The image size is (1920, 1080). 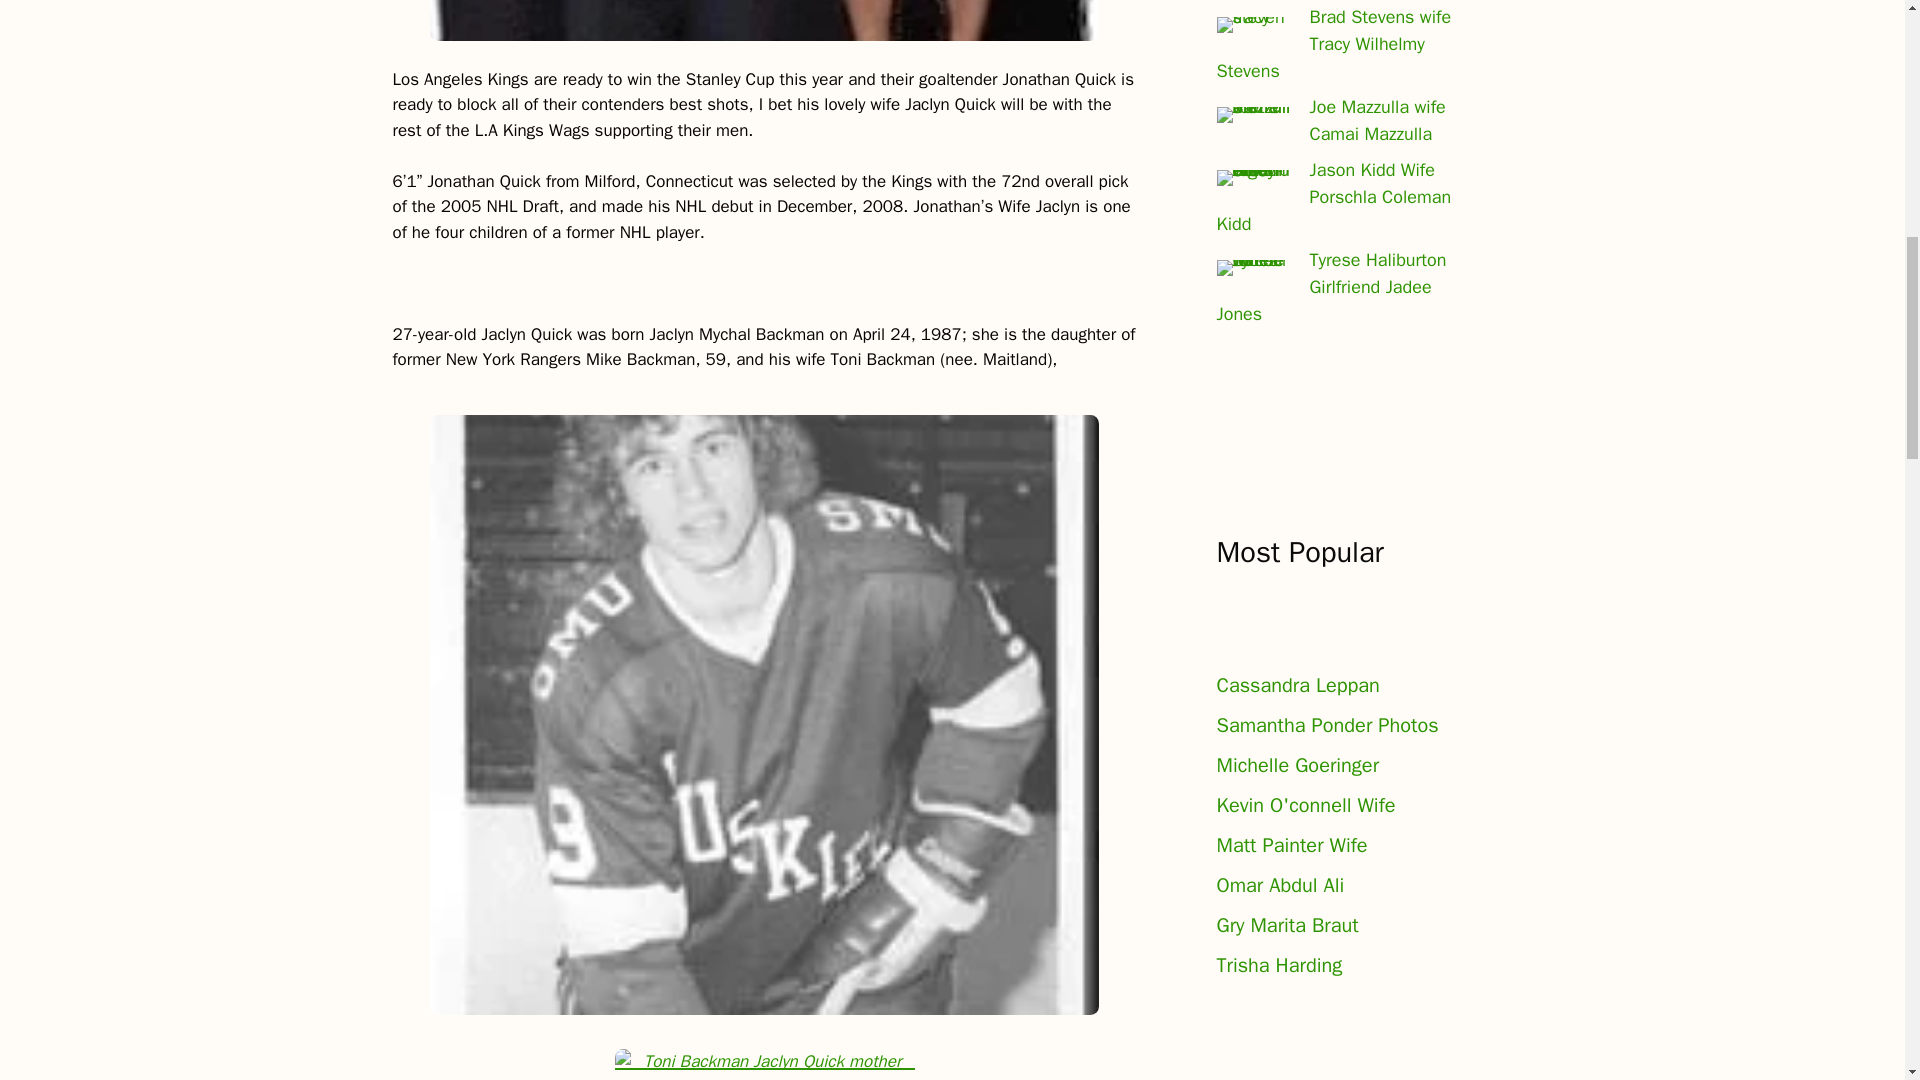 What do you see at coordinates (764, 1061) in the screenshot?
I see `Toni Backman Jaclyn Quick Mother` at bounding box center [764, 1061].